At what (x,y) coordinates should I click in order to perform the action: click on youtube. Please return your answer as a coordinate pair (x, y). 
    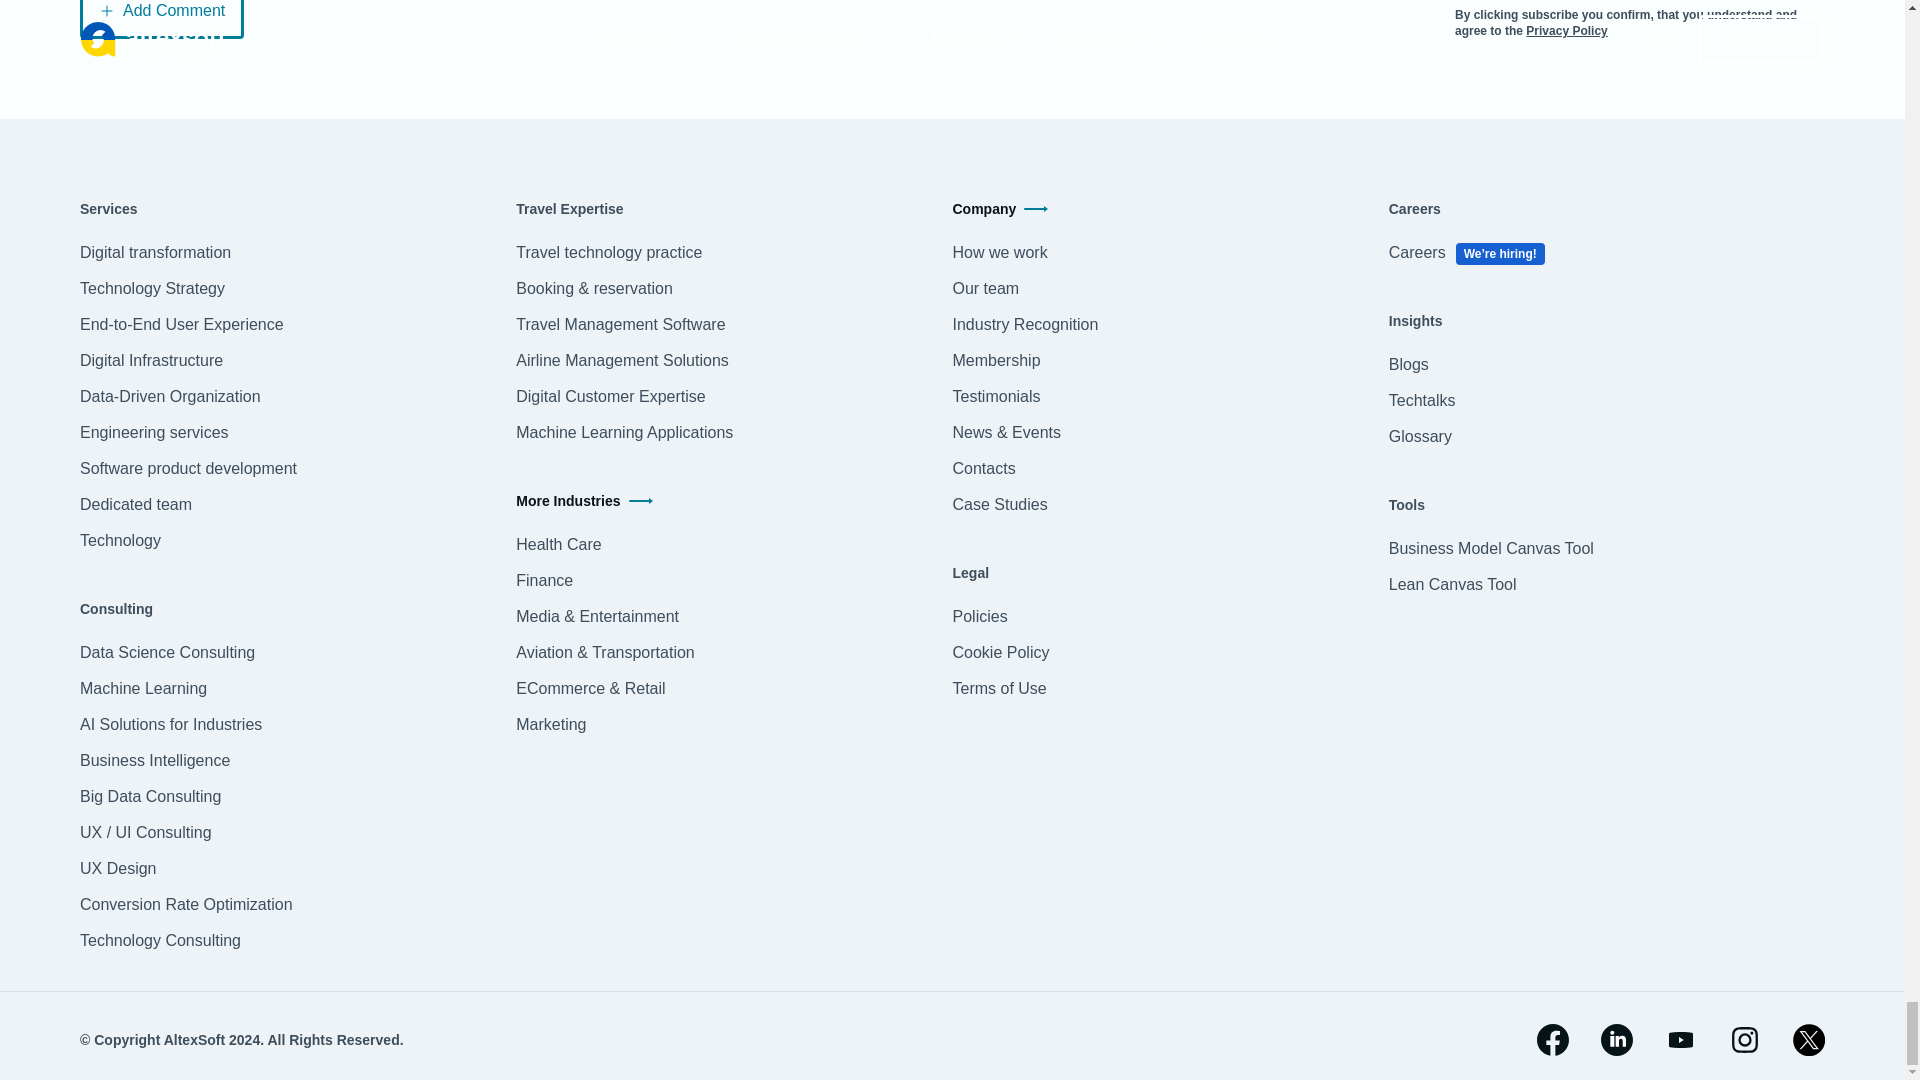
    Looking at the image, I should click on (1680, 1040).